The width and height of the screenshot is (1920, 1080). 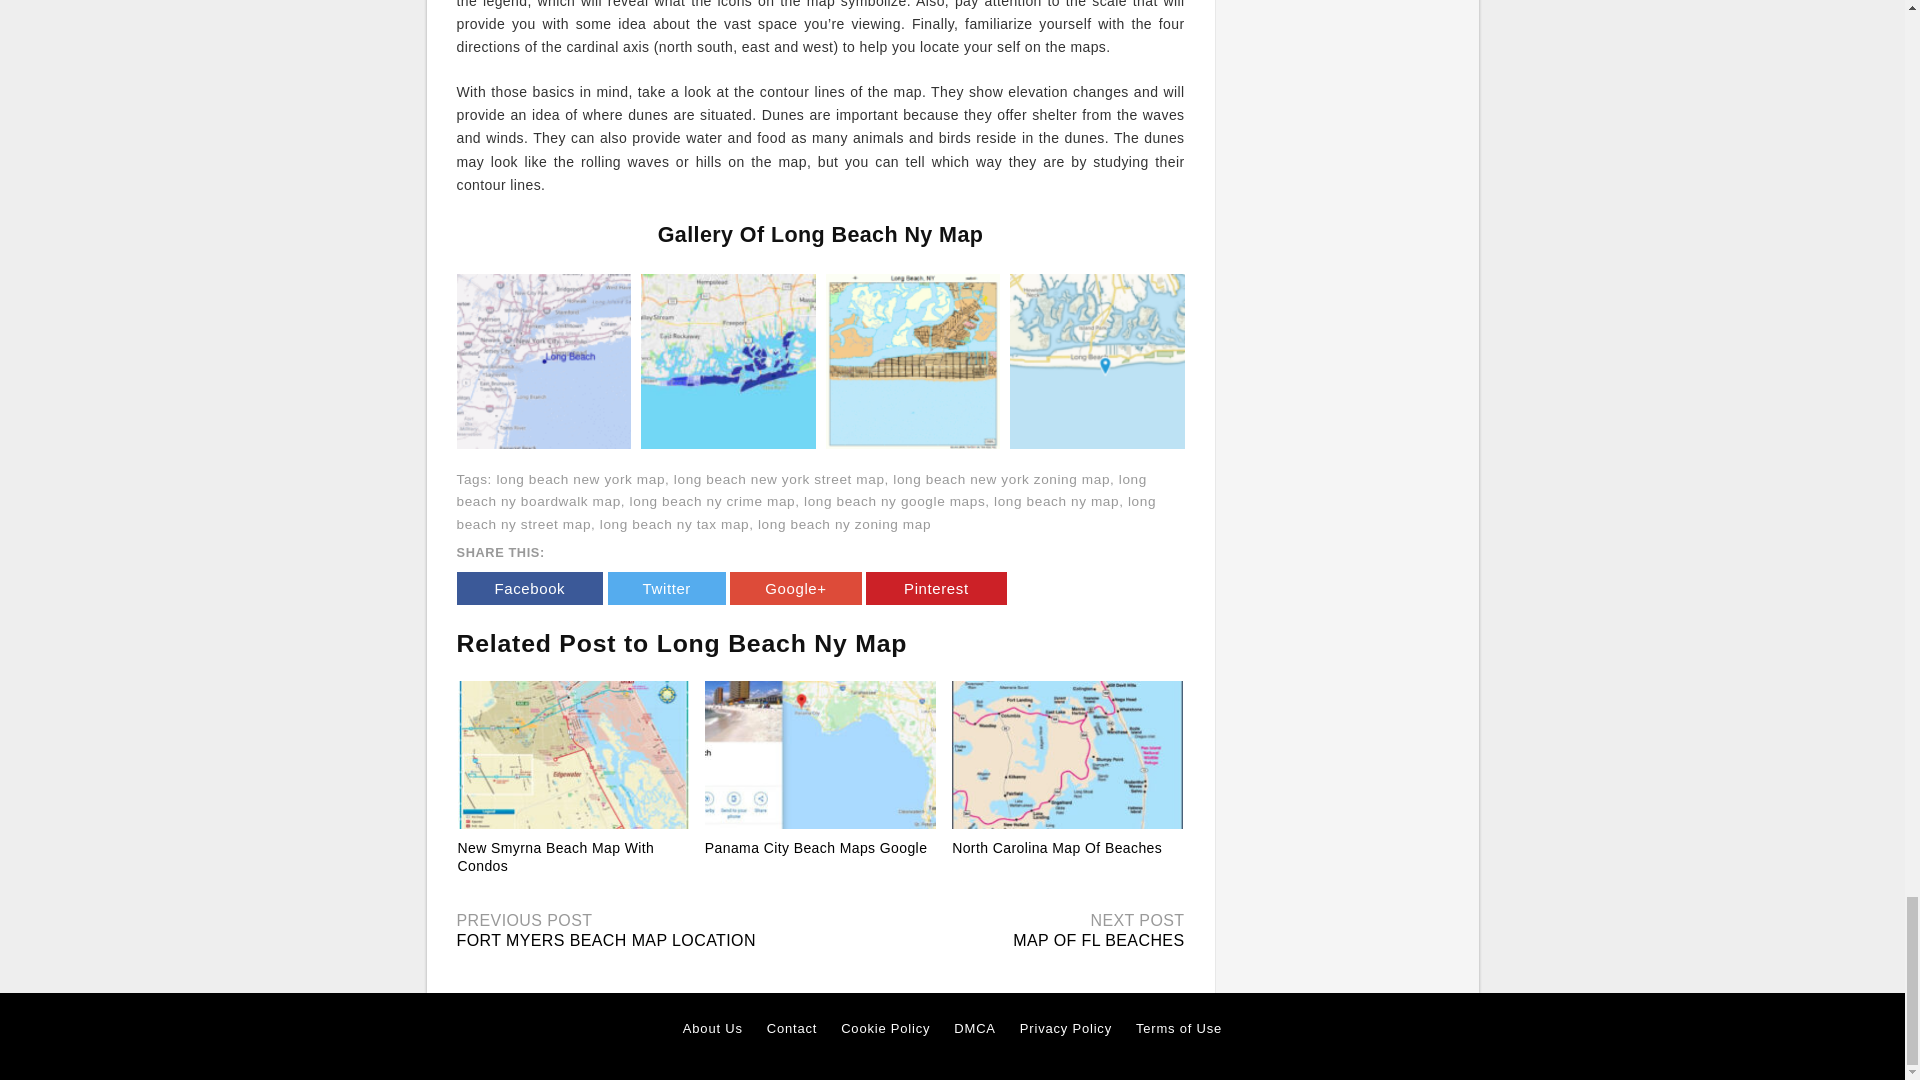 I want to click on Long Beach New York Street Map 3643335, so click(x=912, y=360).